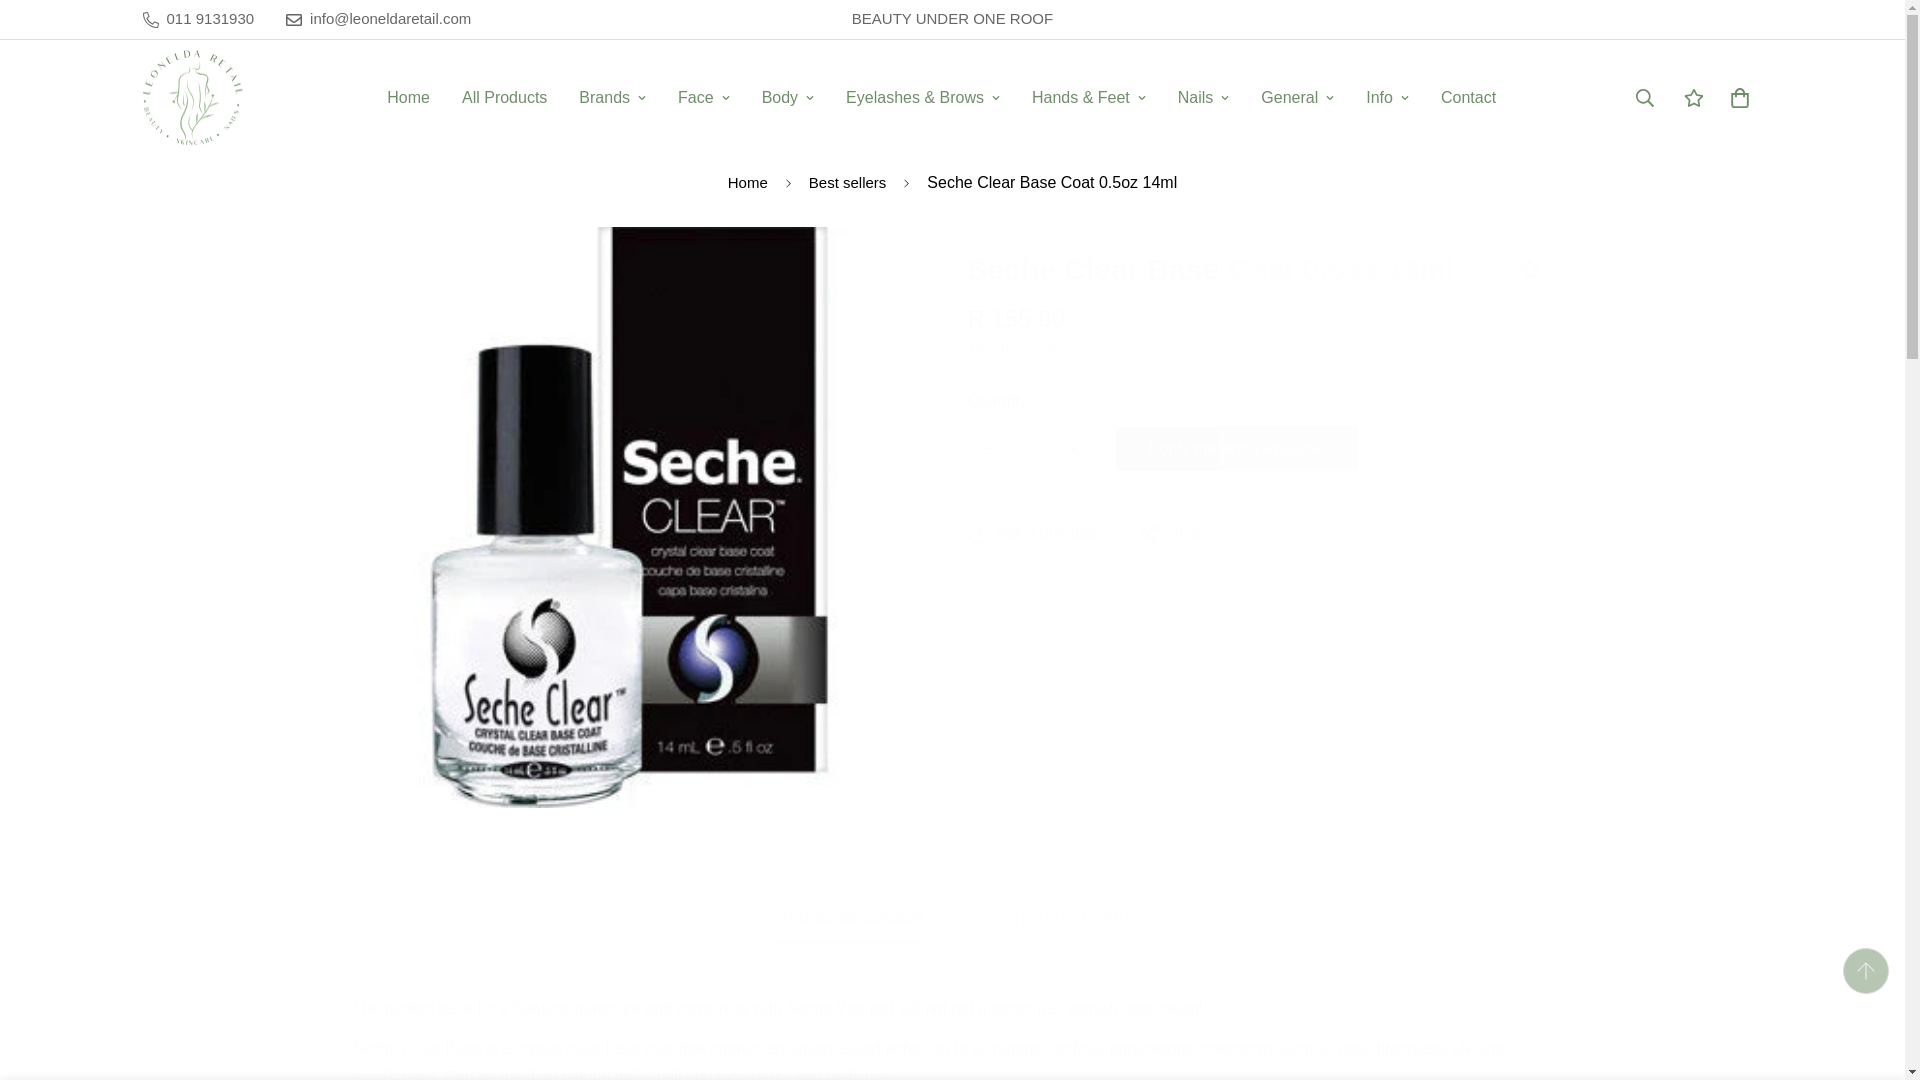 This screenshot has width=1920, height=1080. I want to click on 011 9131930, so click(198, 19).